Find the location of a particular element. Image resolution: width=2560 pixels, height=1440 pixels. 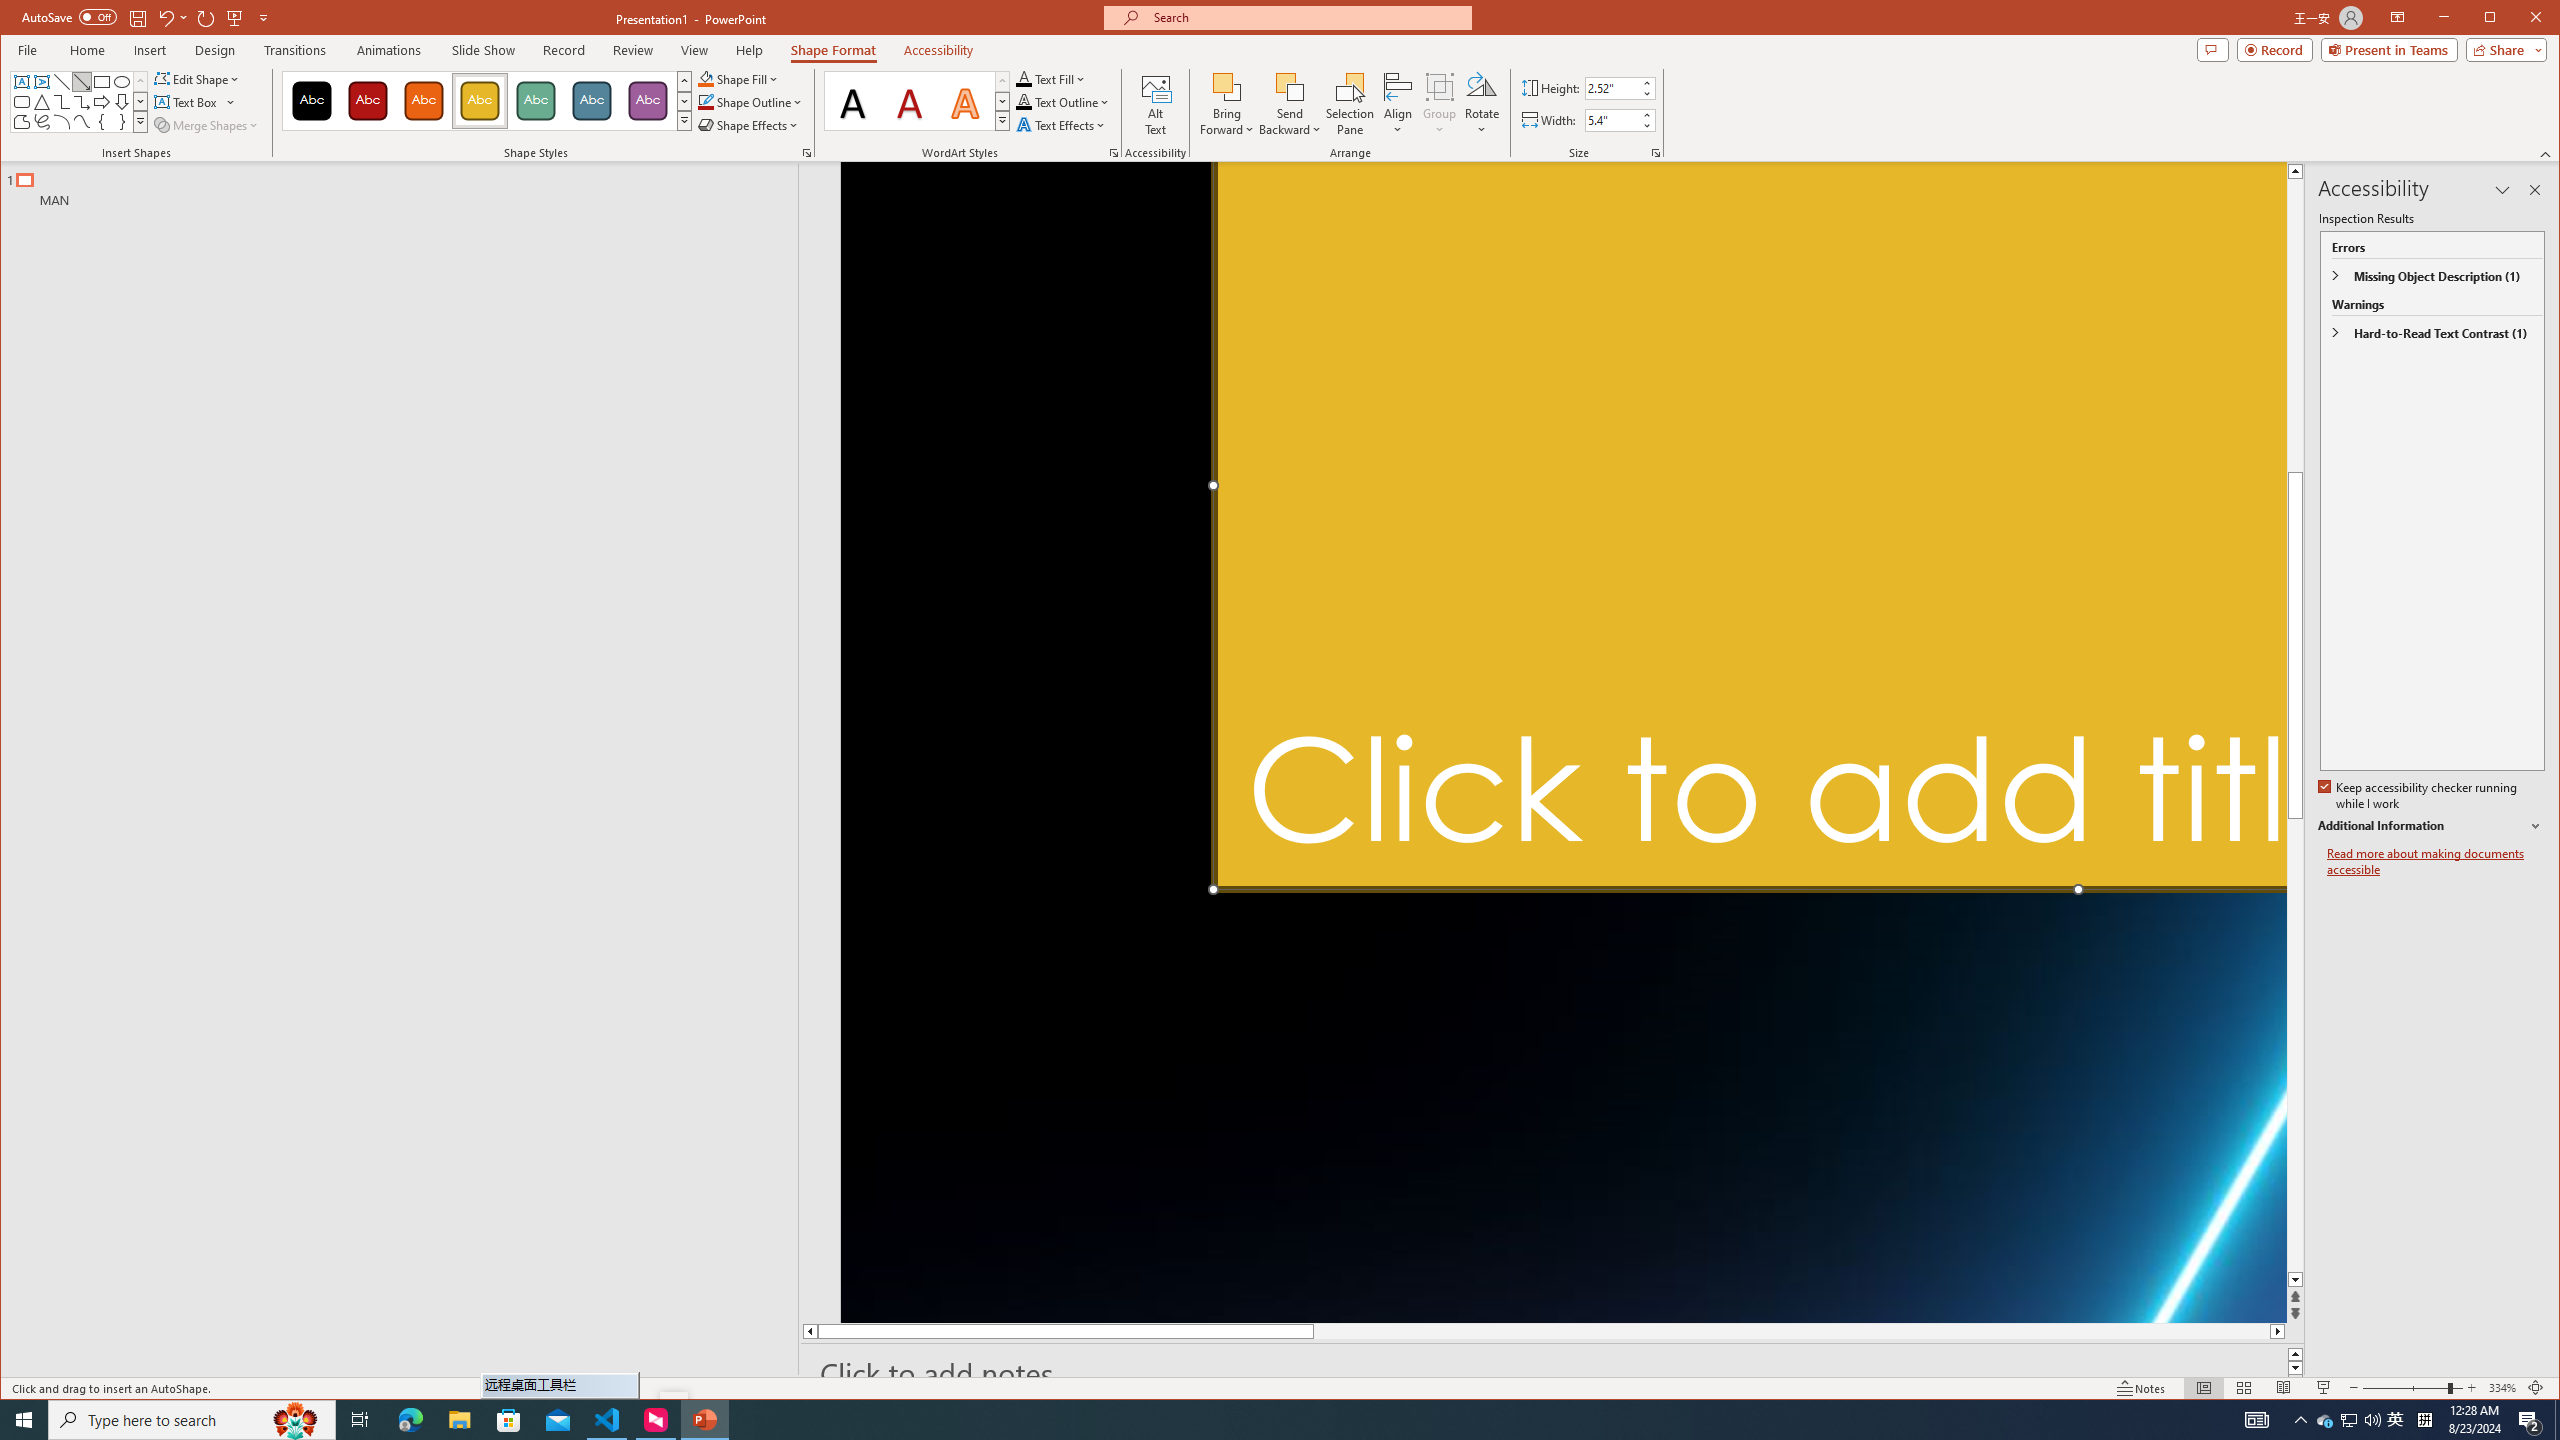

Right Brace is located at coordinates (122, 122).